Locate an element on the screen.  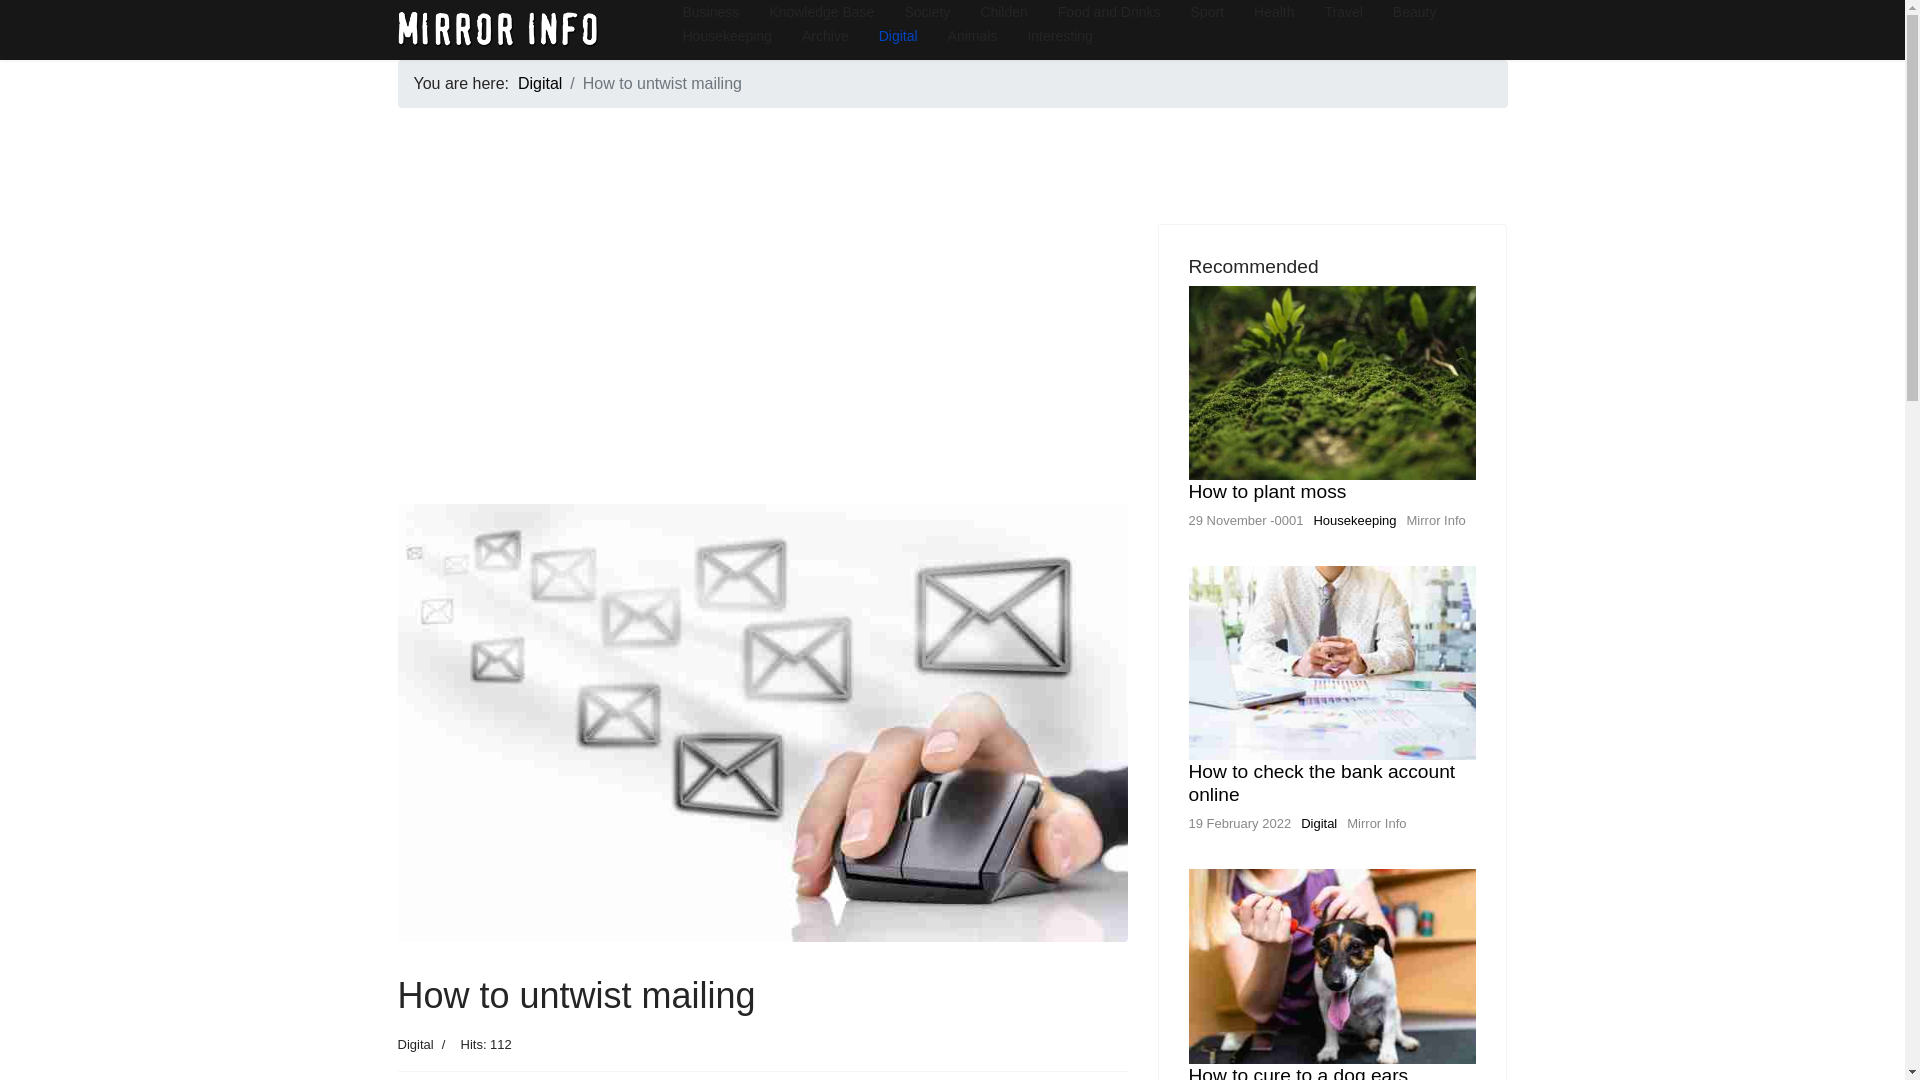
Advertisement is located at coordinates (762, 364).